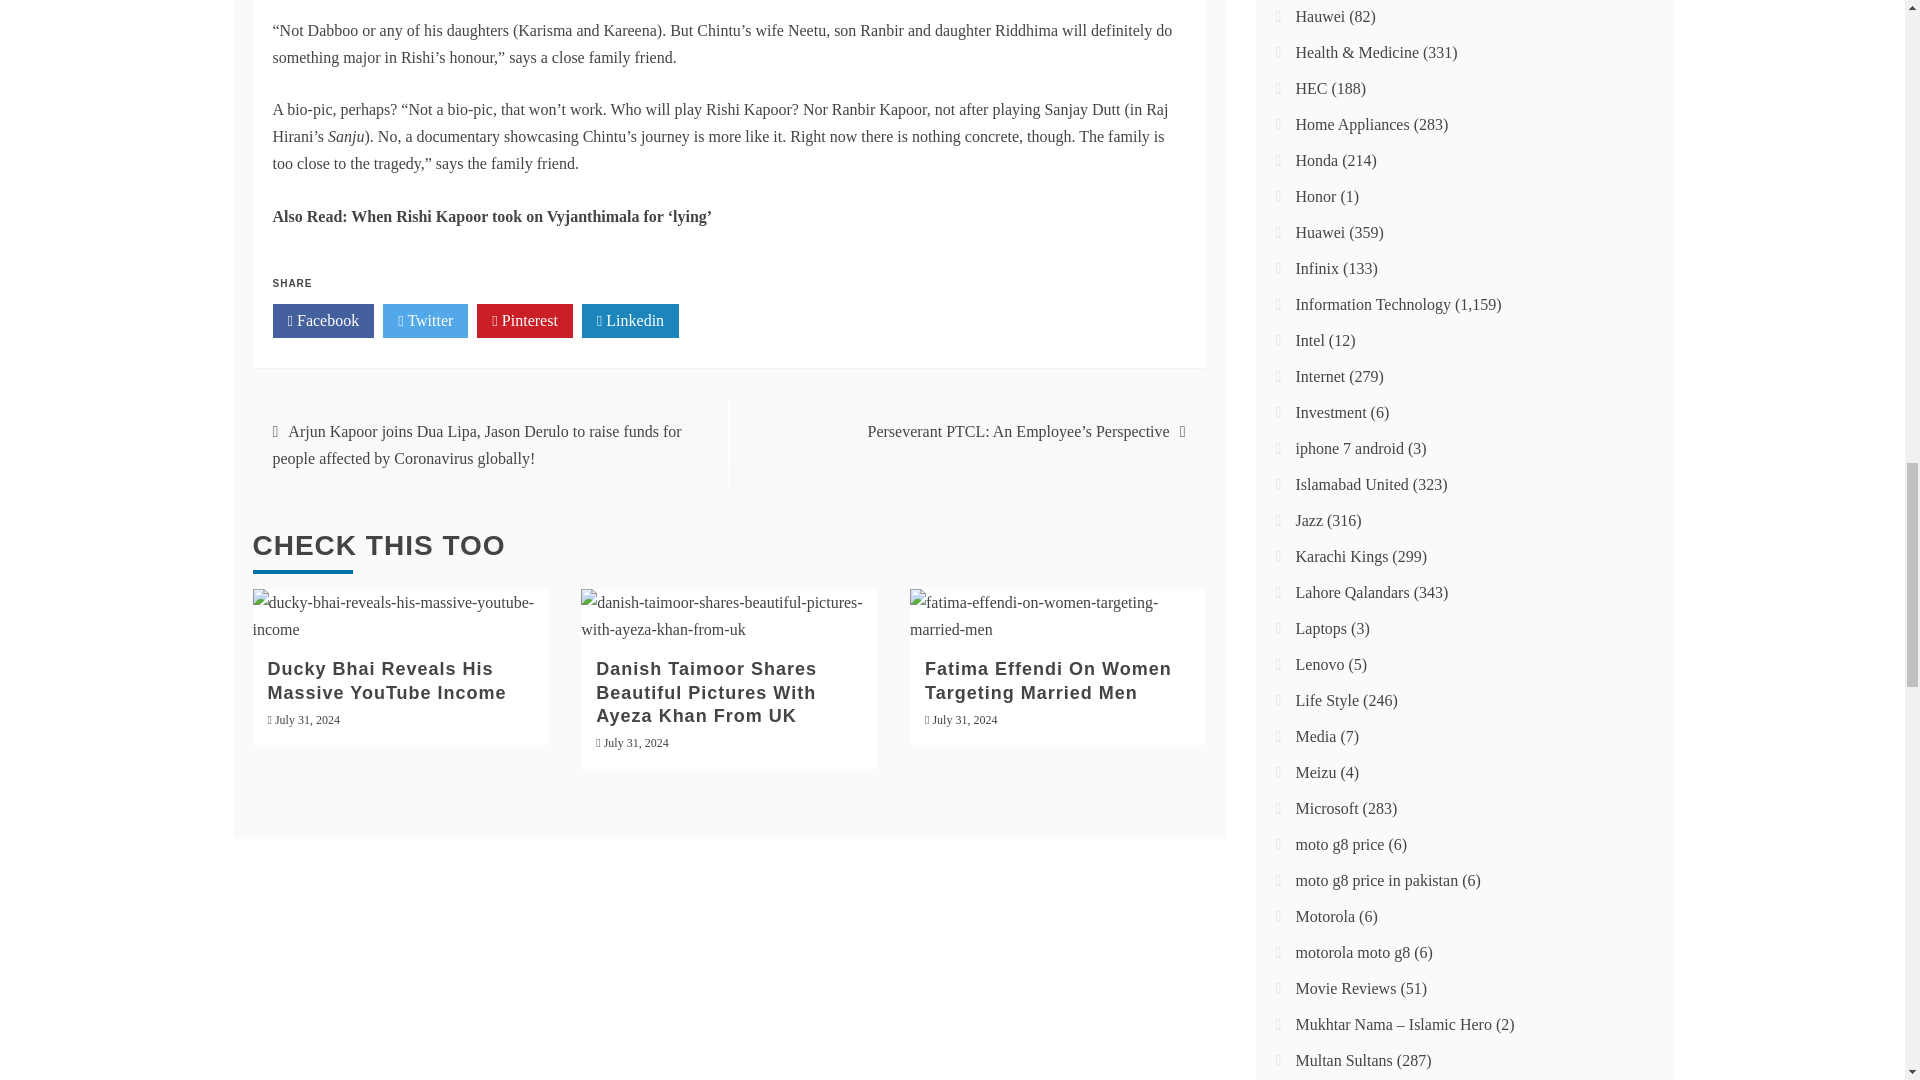 This screenshot has height=1080, width=1920. Describe the element at coordinates (636, 742) in the screenshot. I see `July 31, 2024` at that location.